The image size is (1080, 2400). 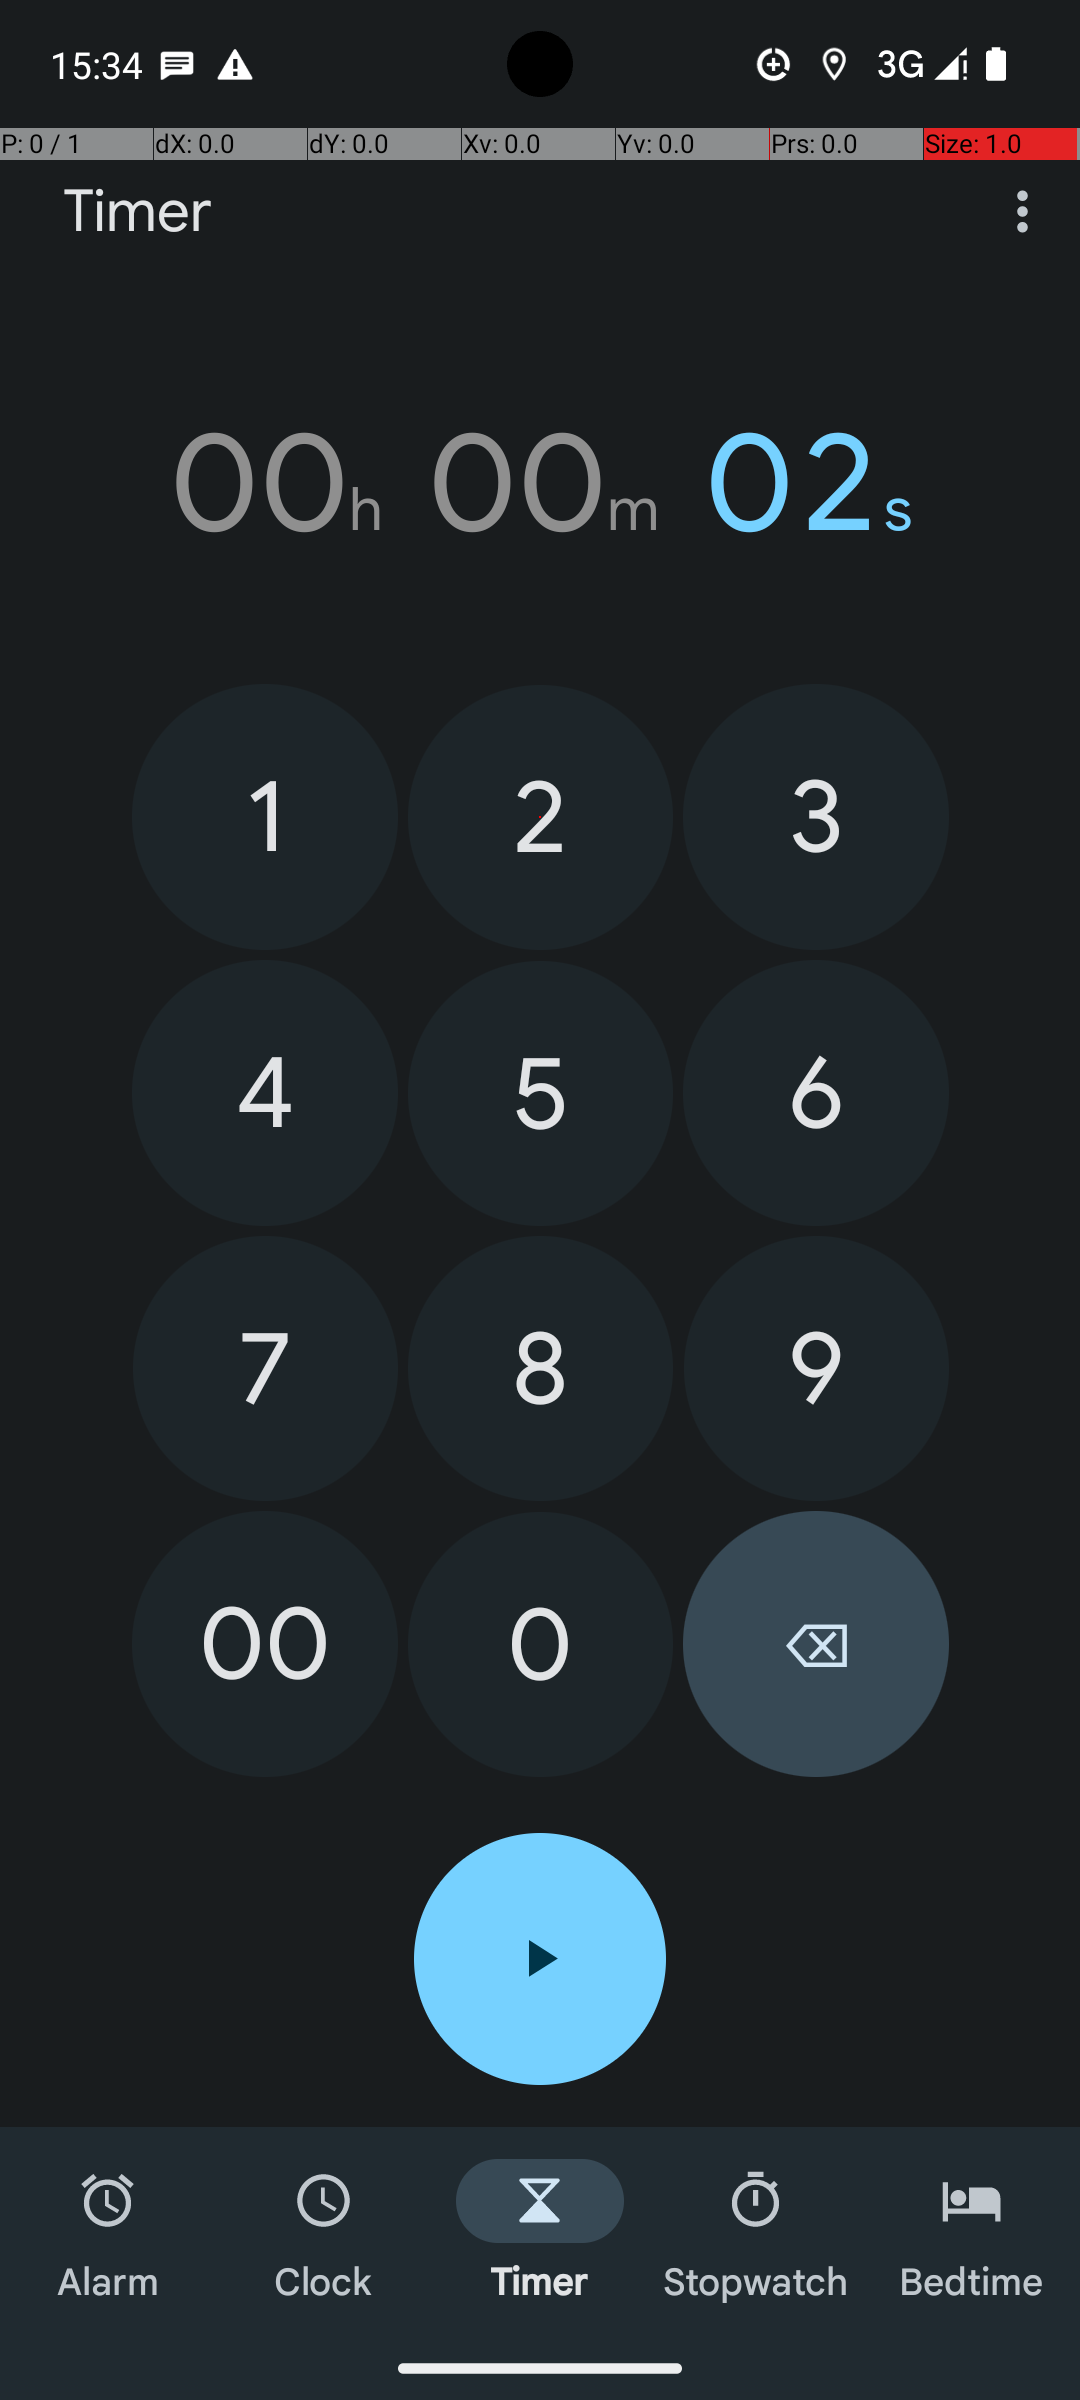 What do you see at coordinates (265, 1093) in the screenshot?
I see `4` at bounding box center [265, 1093].